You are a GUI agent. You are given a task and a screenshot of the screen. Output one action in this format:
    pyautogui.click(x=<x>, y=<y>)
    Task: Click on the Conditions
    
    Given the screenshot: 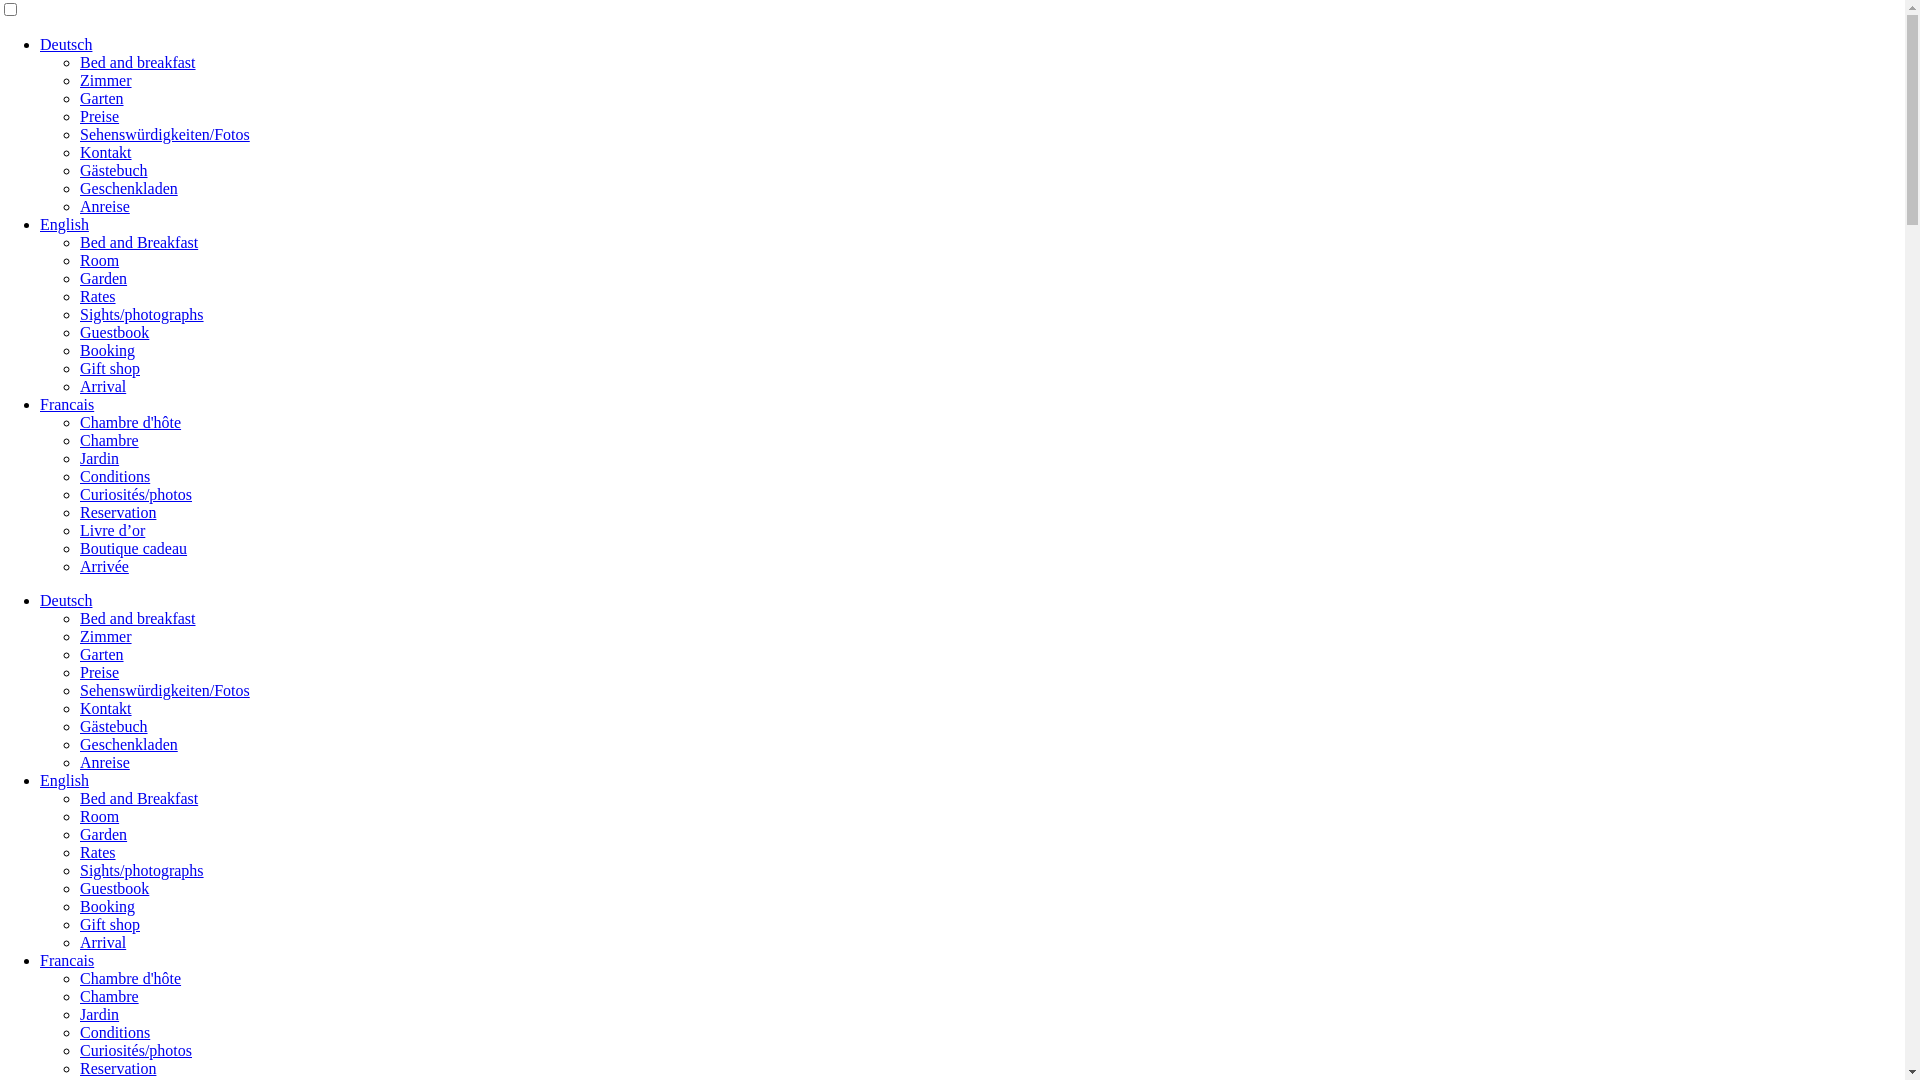 What is the action you would take?
    pyautogui.click(x=115, y=476)
    